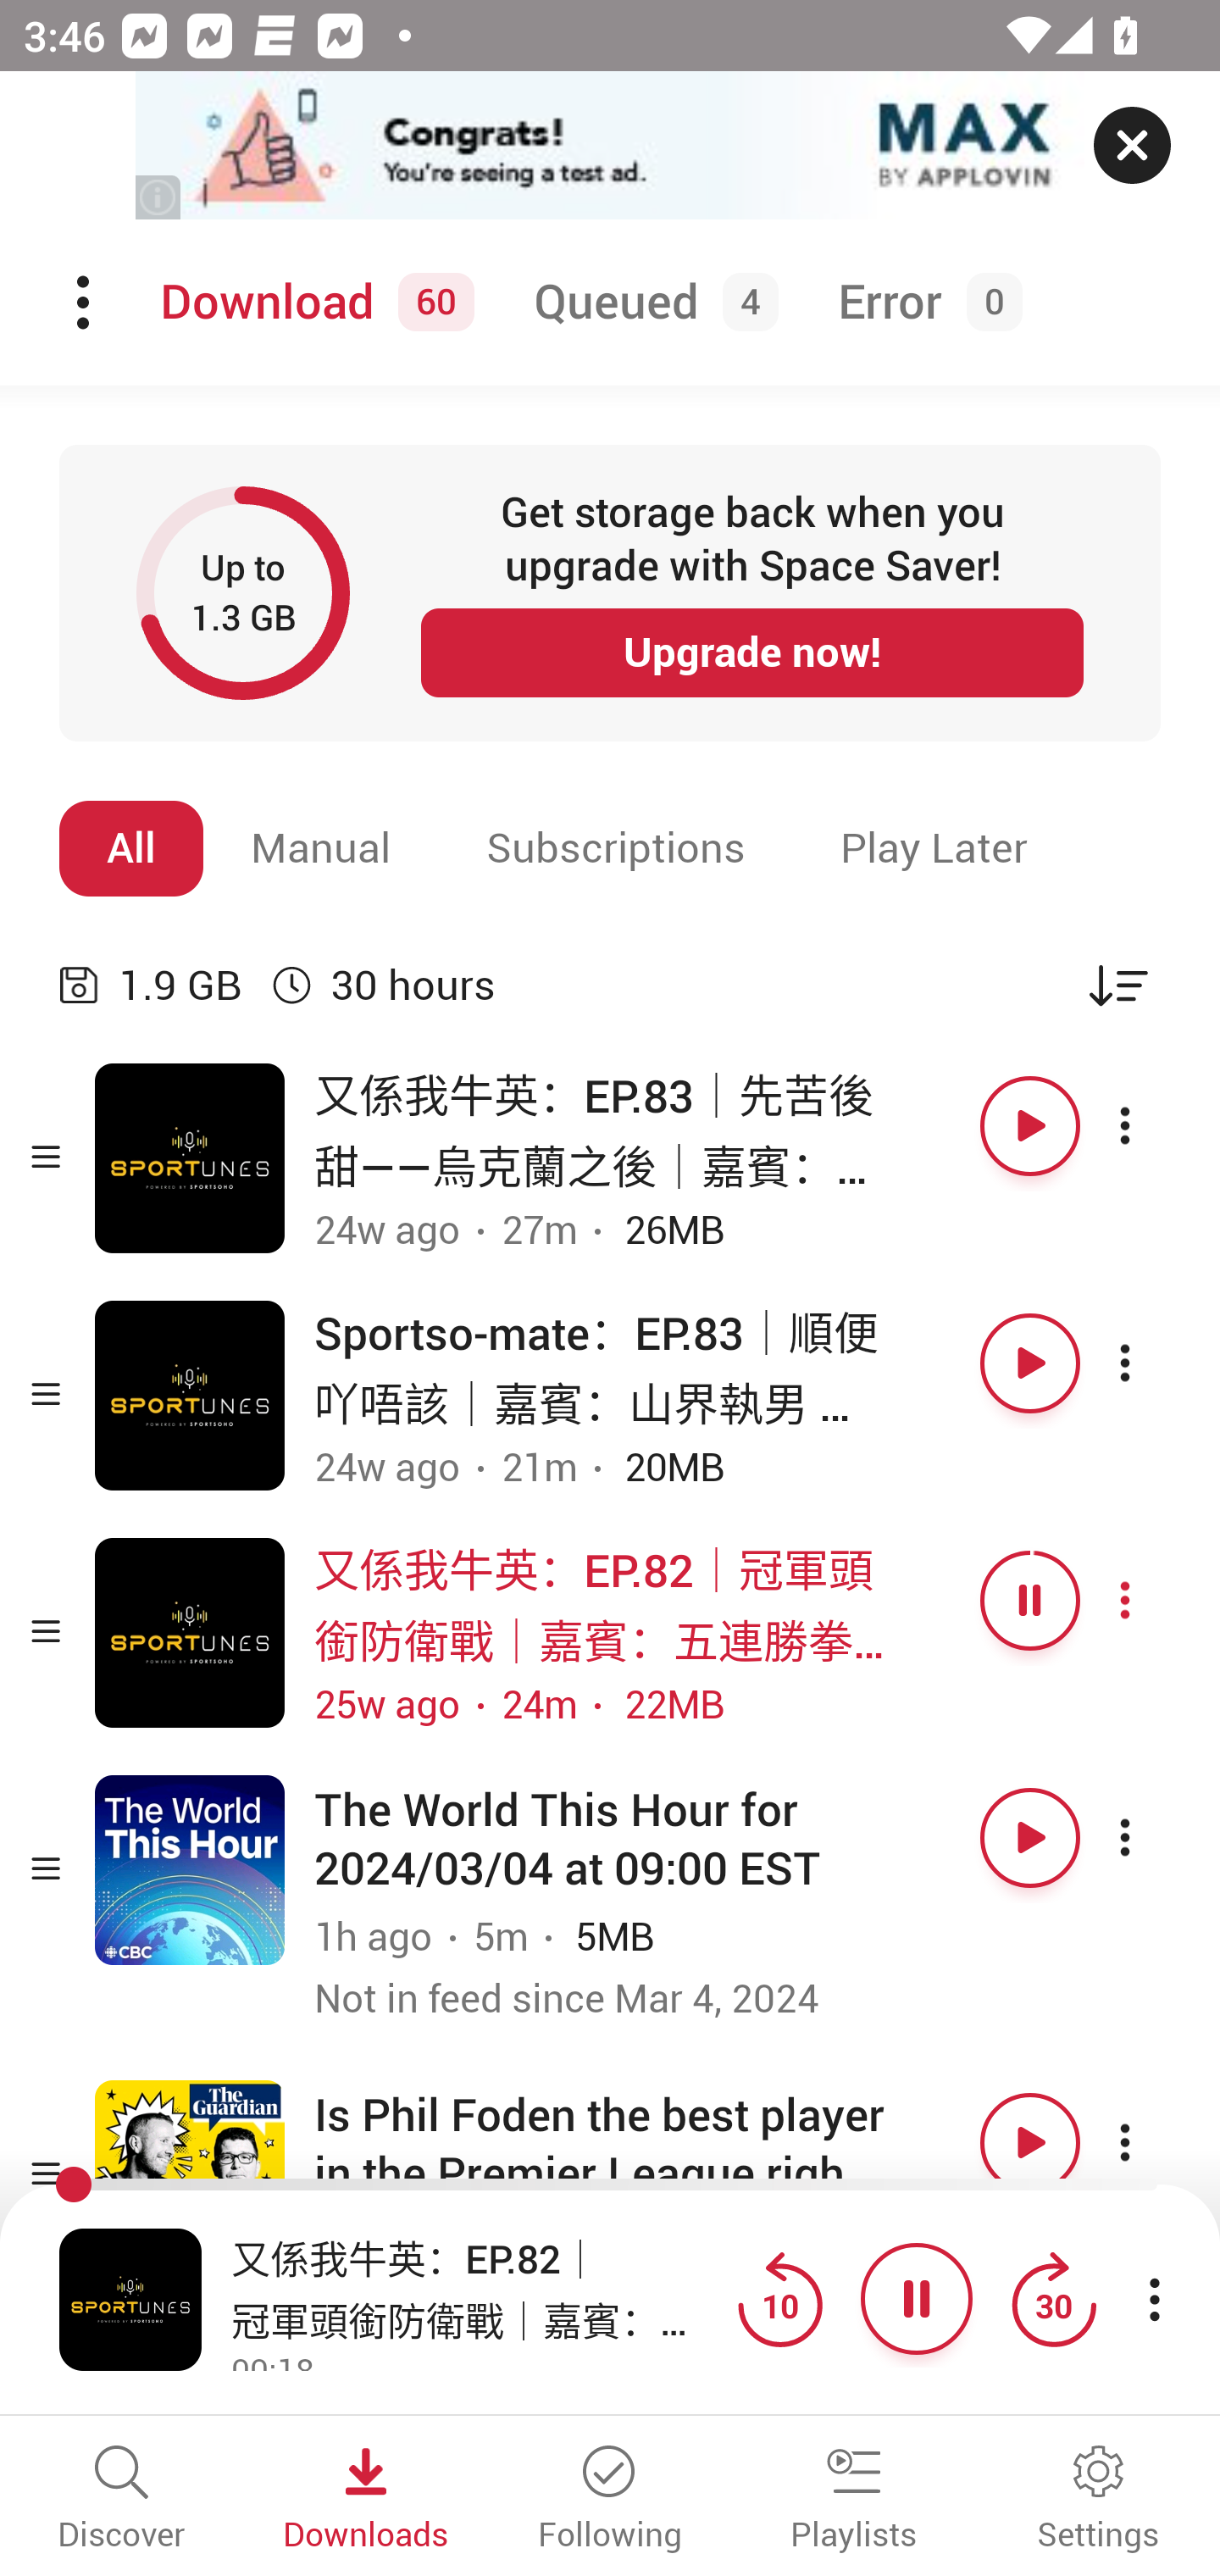 The image size is (1220, 2576). Describe the element at coordinates (779, 2298) in the screenshot. I see `Jump back` at that location.